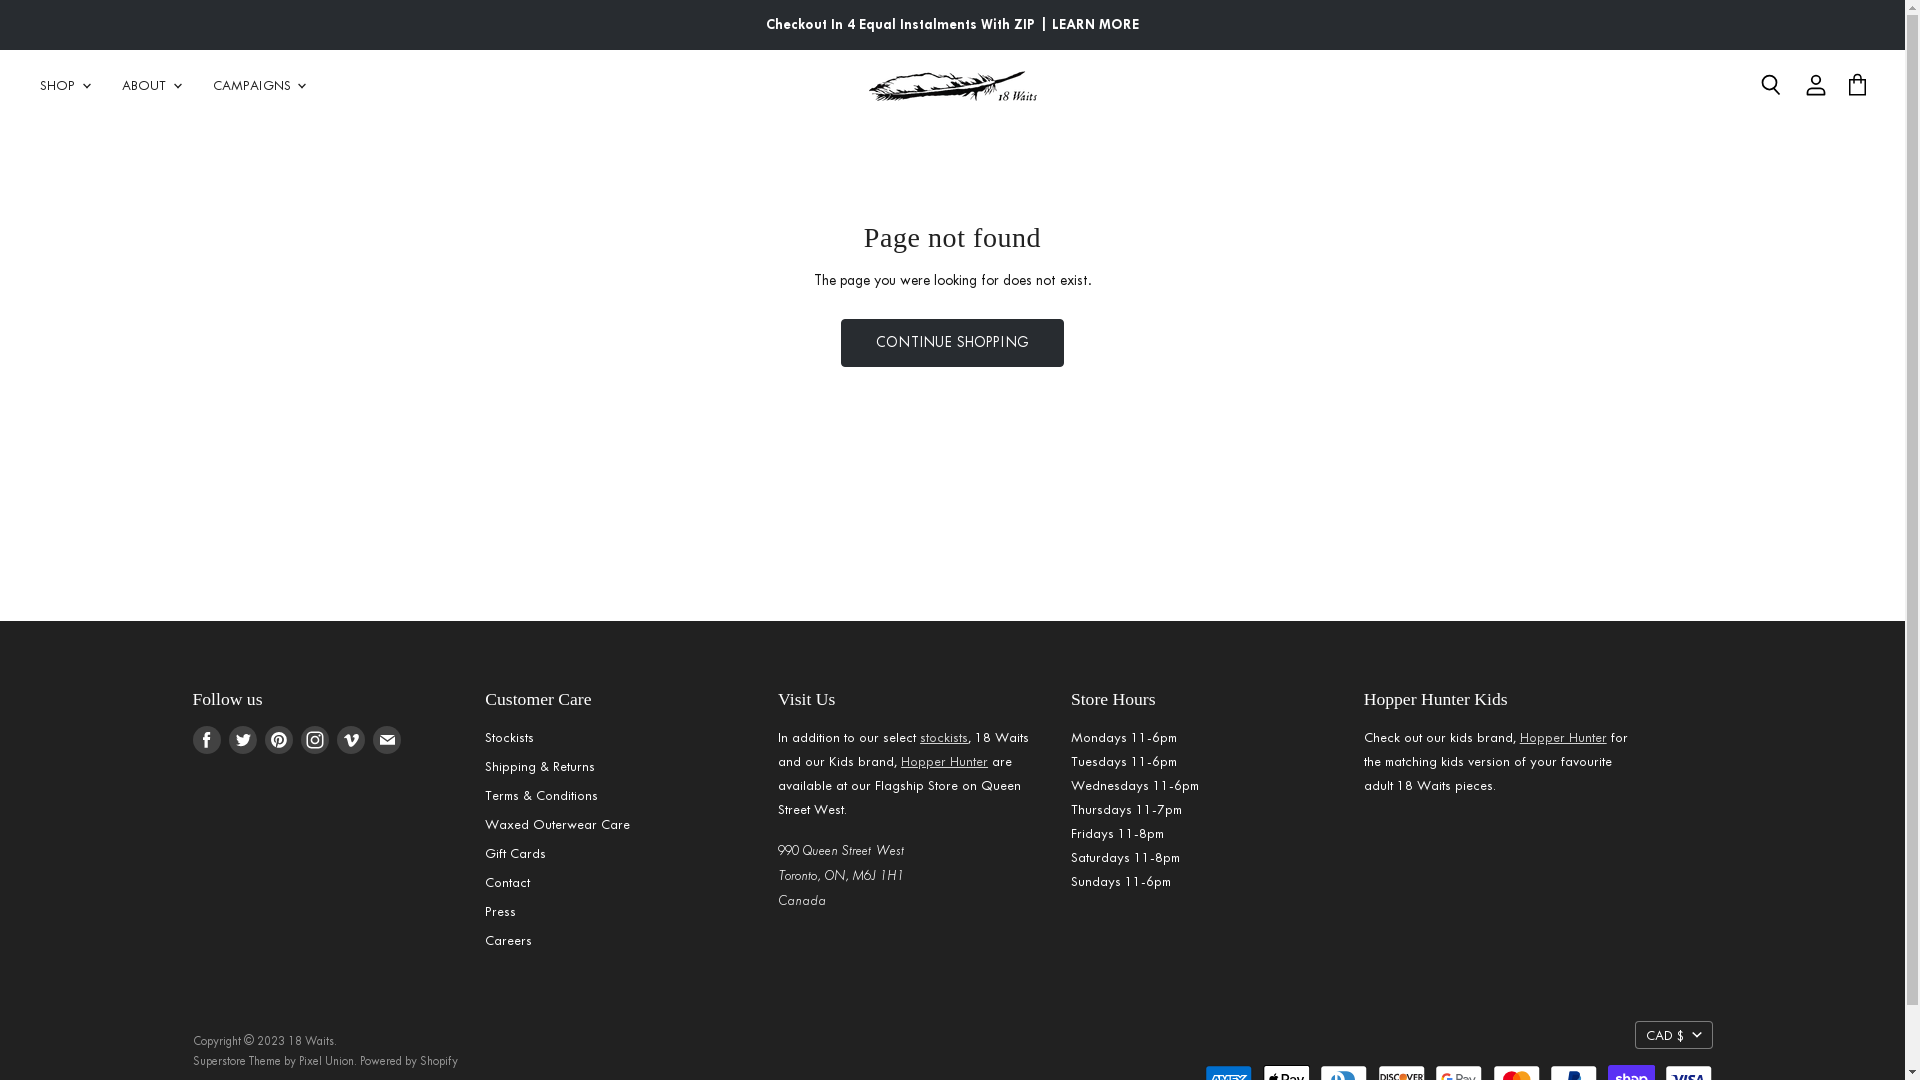 This screenshot has height=1080, width=1920. Describe the element at coordinates (1770, 85) in the screenshot. I see `Search` at that location.